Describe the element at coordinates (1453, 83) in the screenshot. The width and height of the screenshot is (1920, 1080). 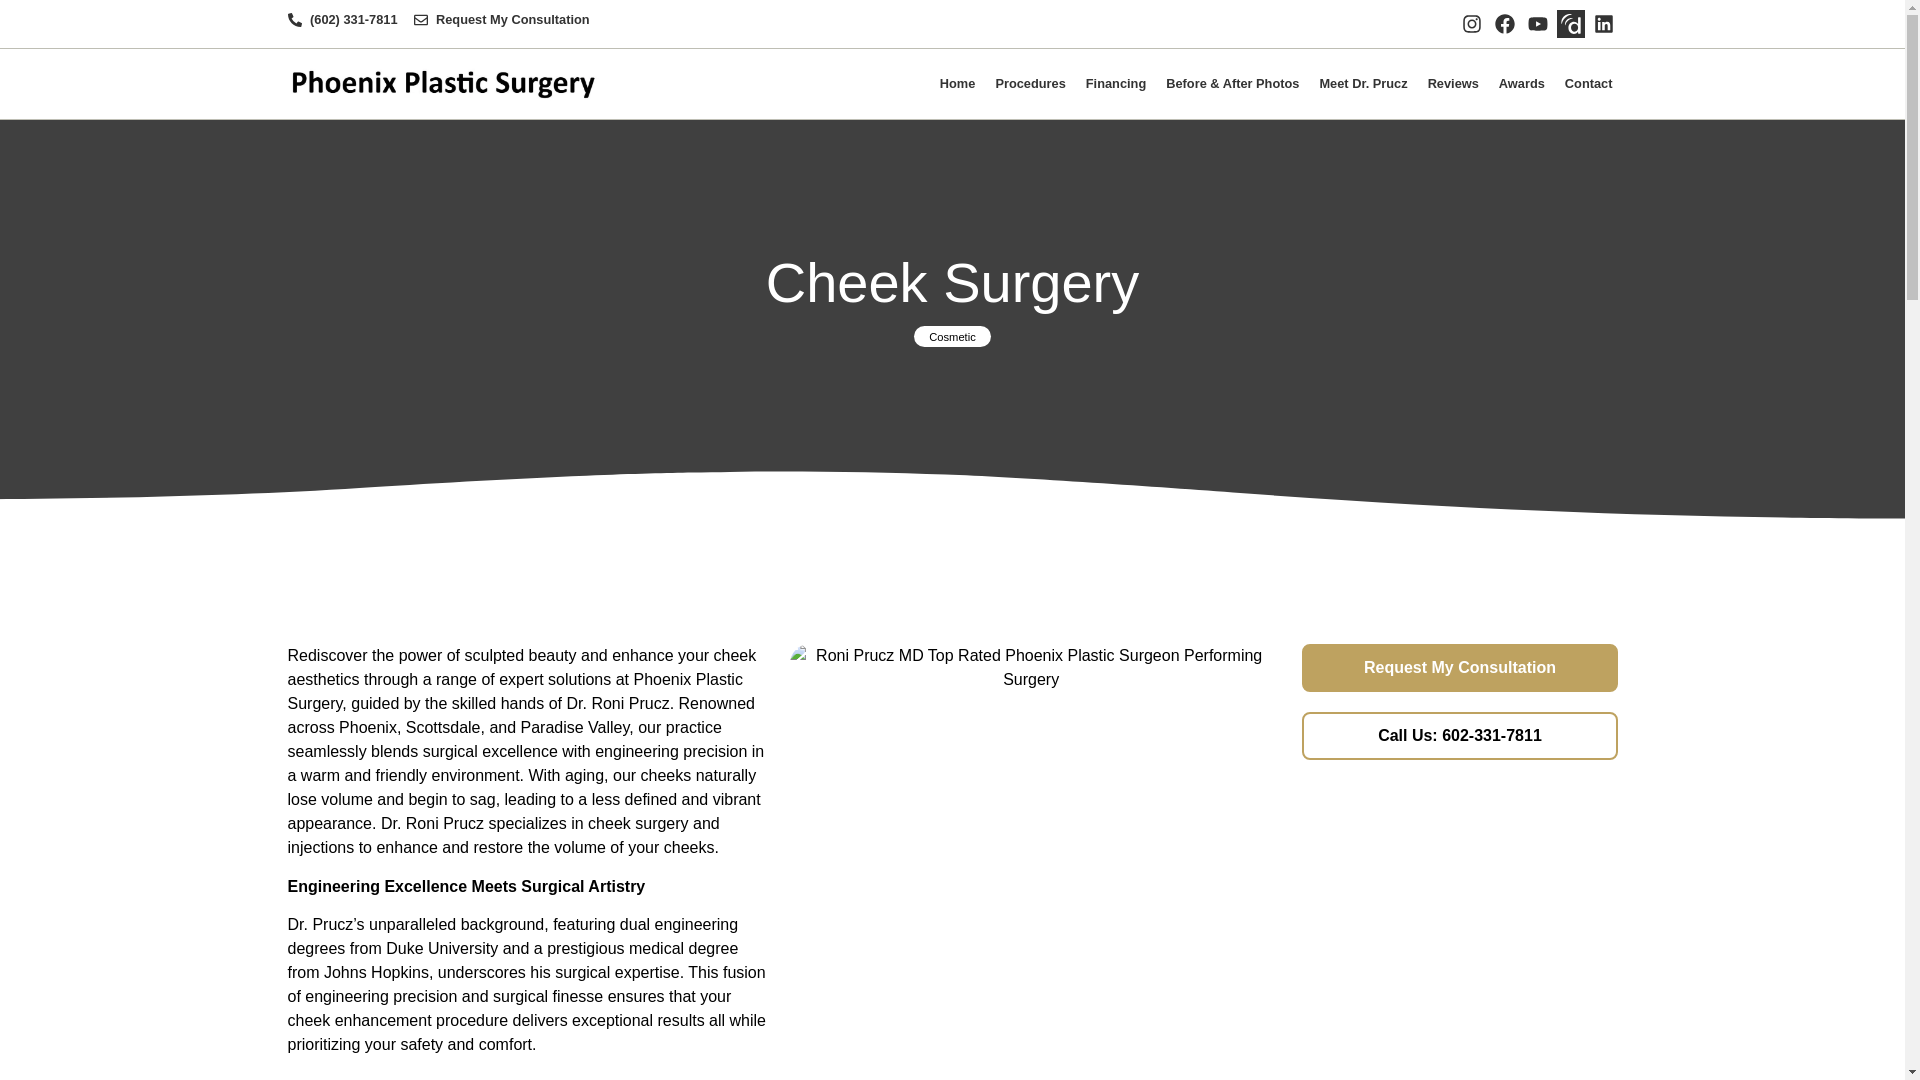
I see `Reviews` at that location.